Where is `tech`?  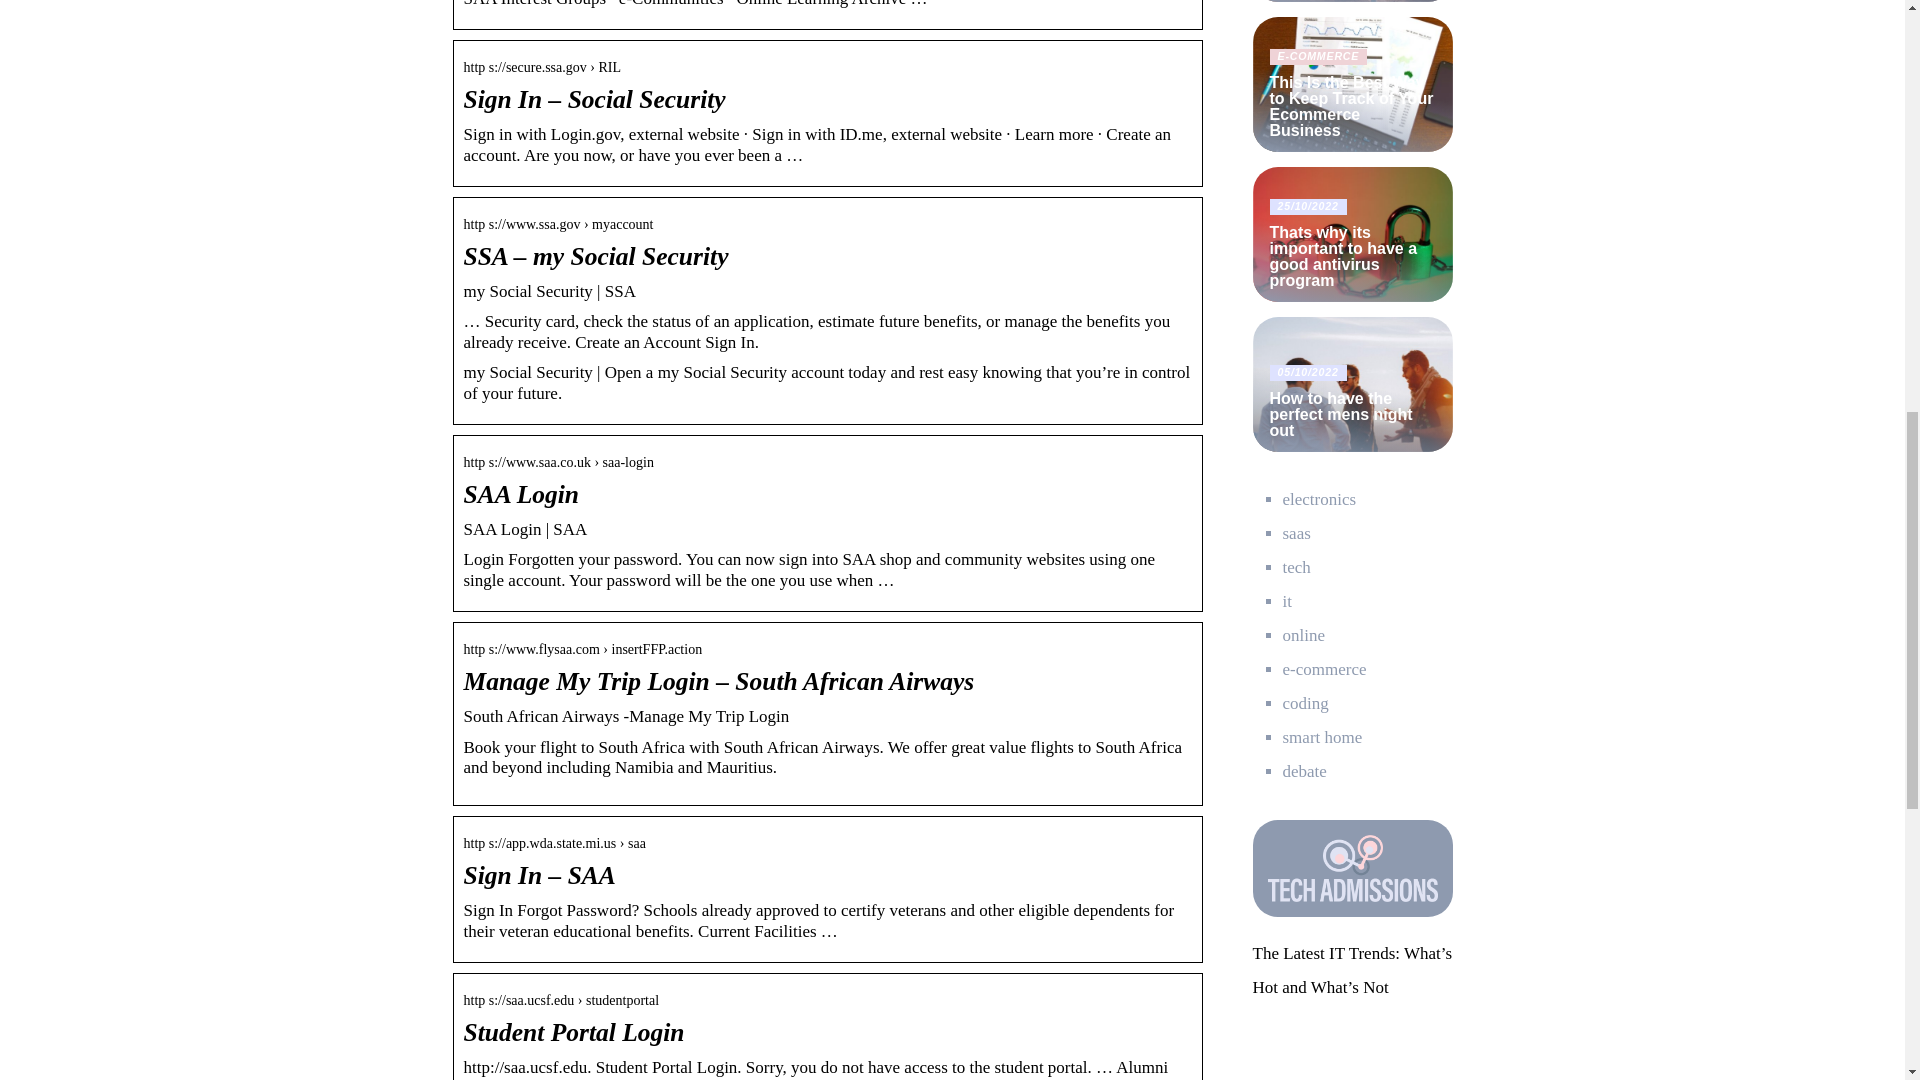 tech is located at coordinates (1296, 567).